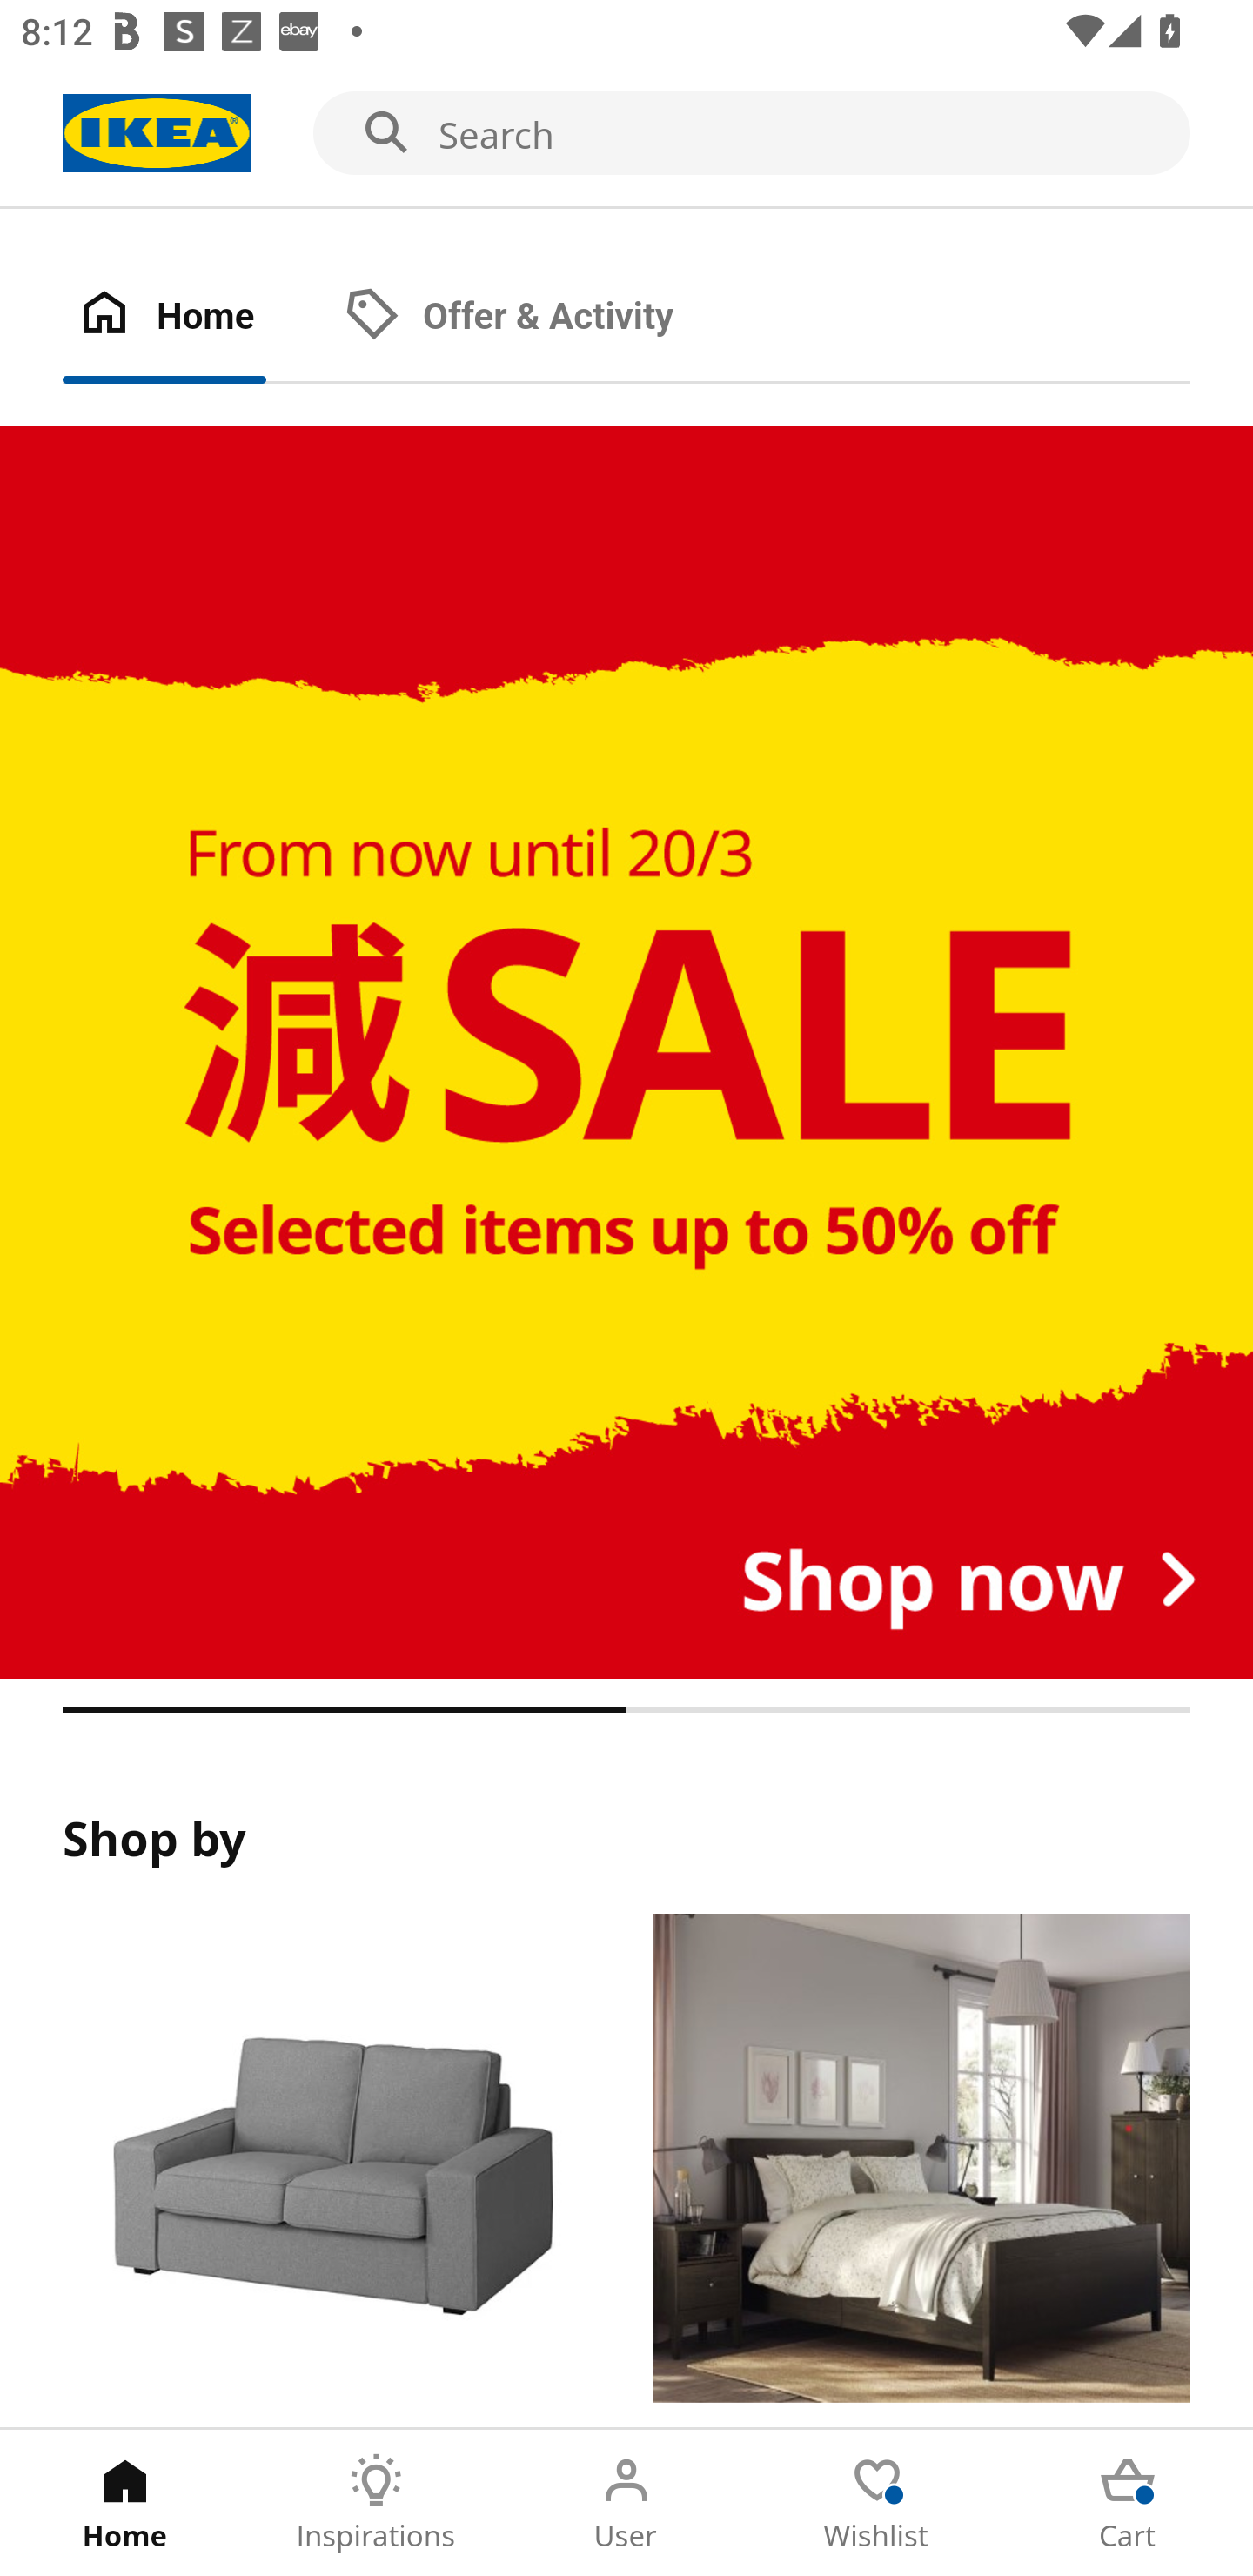 This screenshot has height=2576, width=1253. What do you see at coordinates (539, 317) in the screenshot?
I see `Offer & Activity
Tab 2 of 2` at bounding box center [539, 317].